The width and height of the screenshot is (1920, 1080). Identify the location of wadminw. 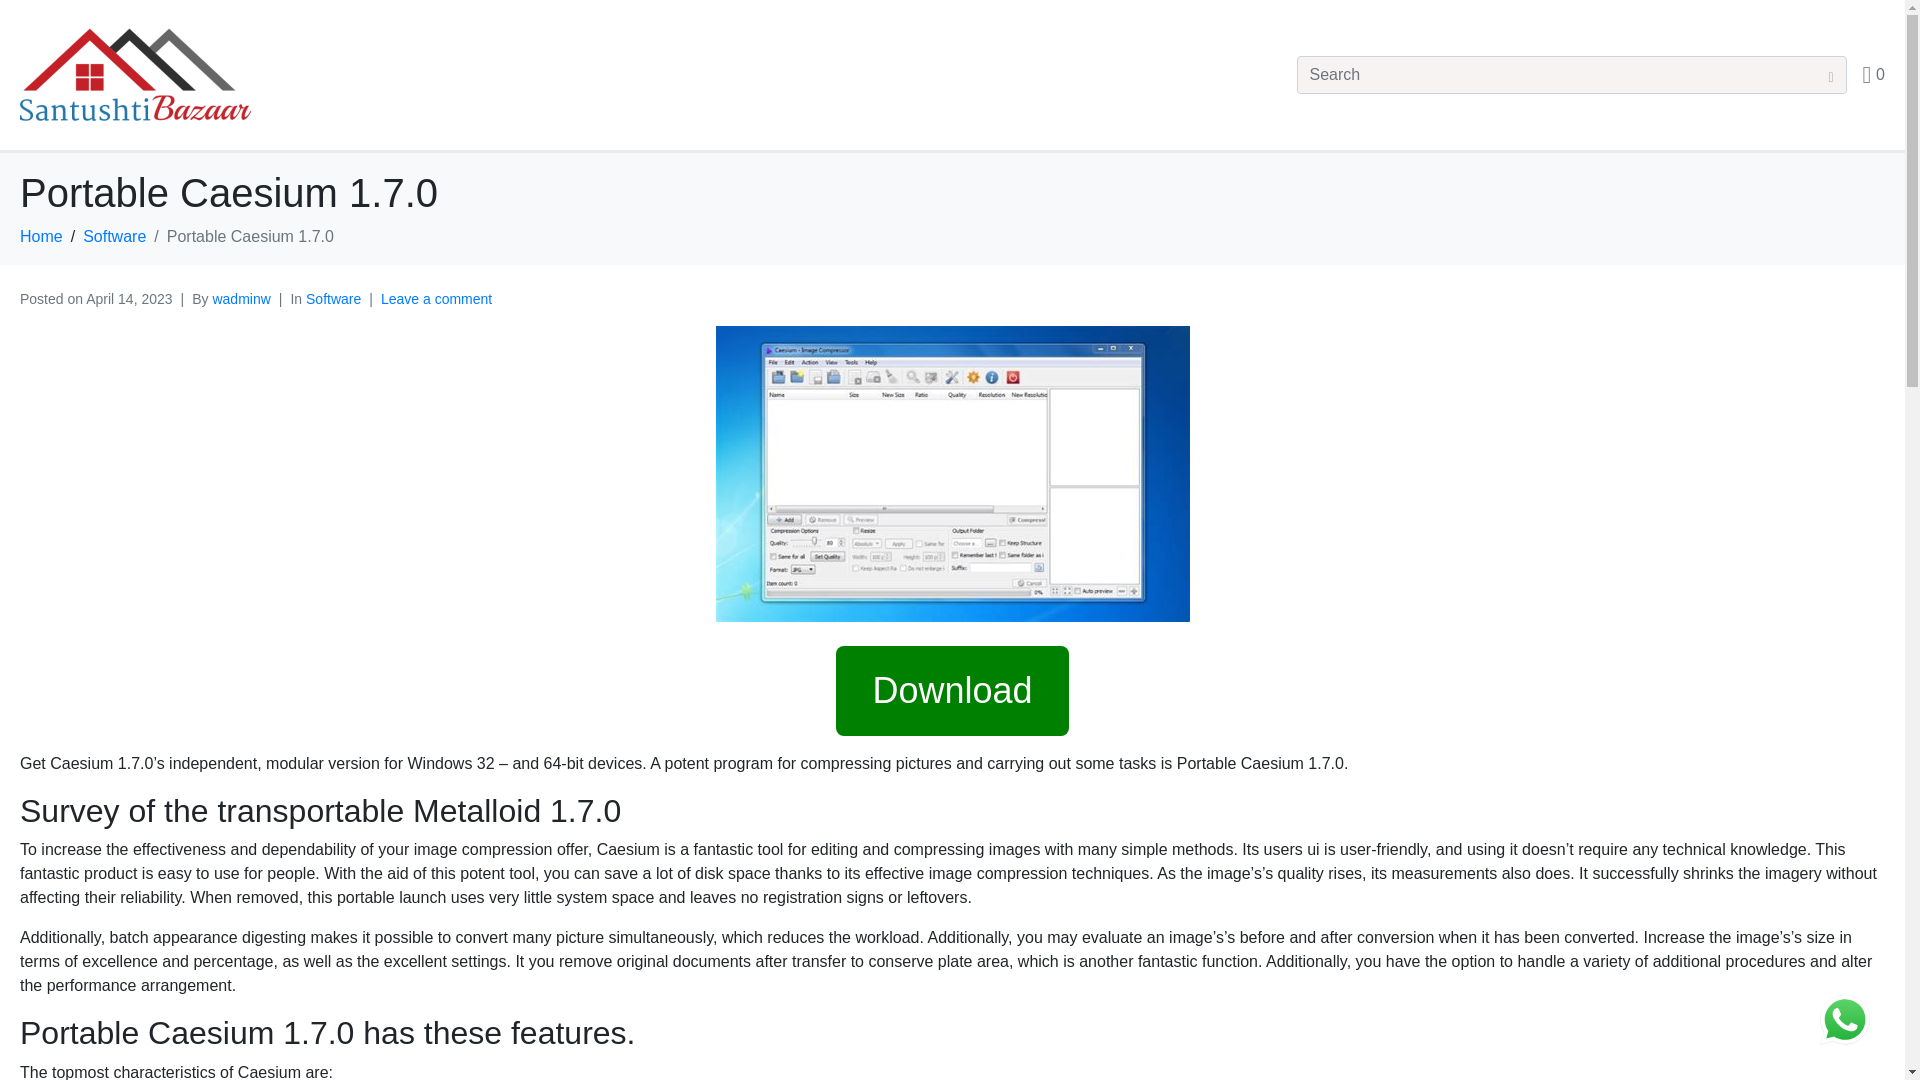
(240, 298).